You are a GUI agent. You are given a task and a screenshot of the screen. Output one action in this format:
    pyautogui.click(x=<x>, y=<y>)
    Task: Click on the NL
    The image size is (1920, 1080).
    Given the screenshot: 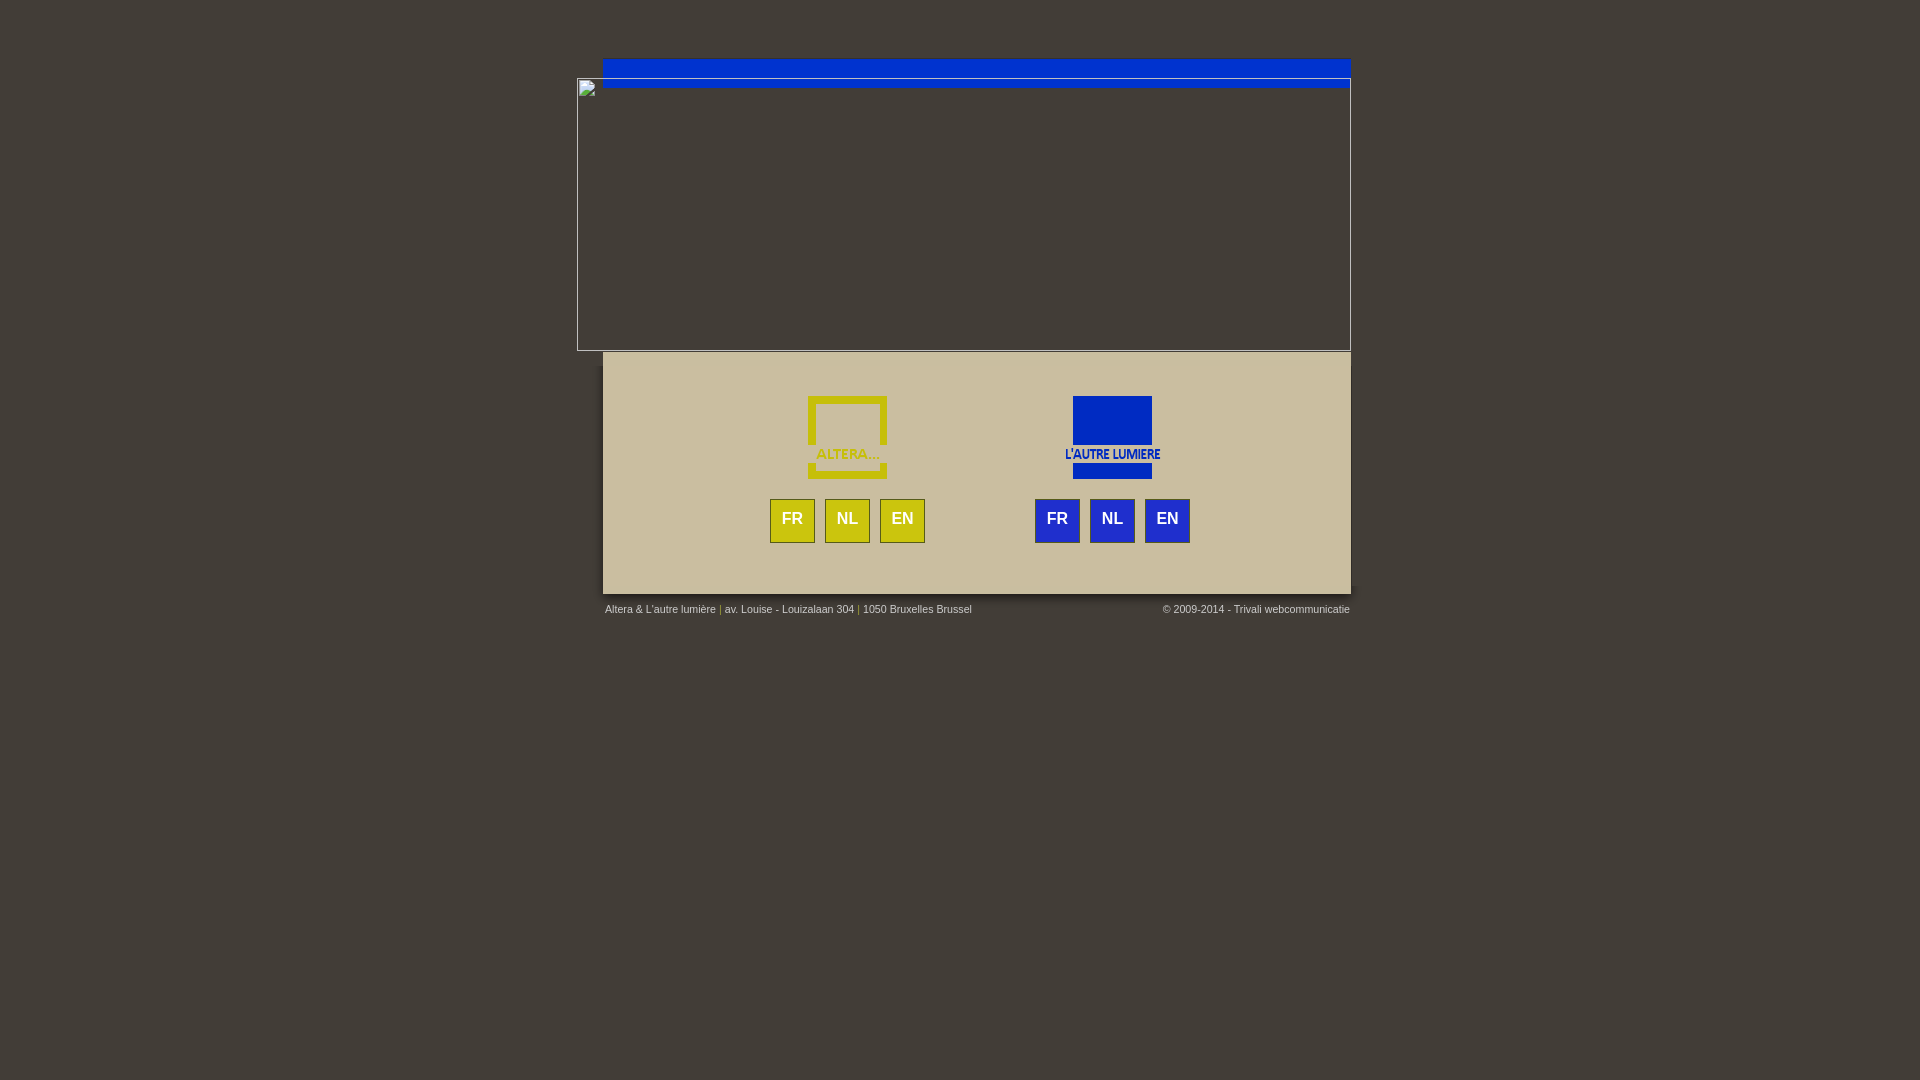 What is the action you would take?
    pyautogui.click(x=848, y=518)
    